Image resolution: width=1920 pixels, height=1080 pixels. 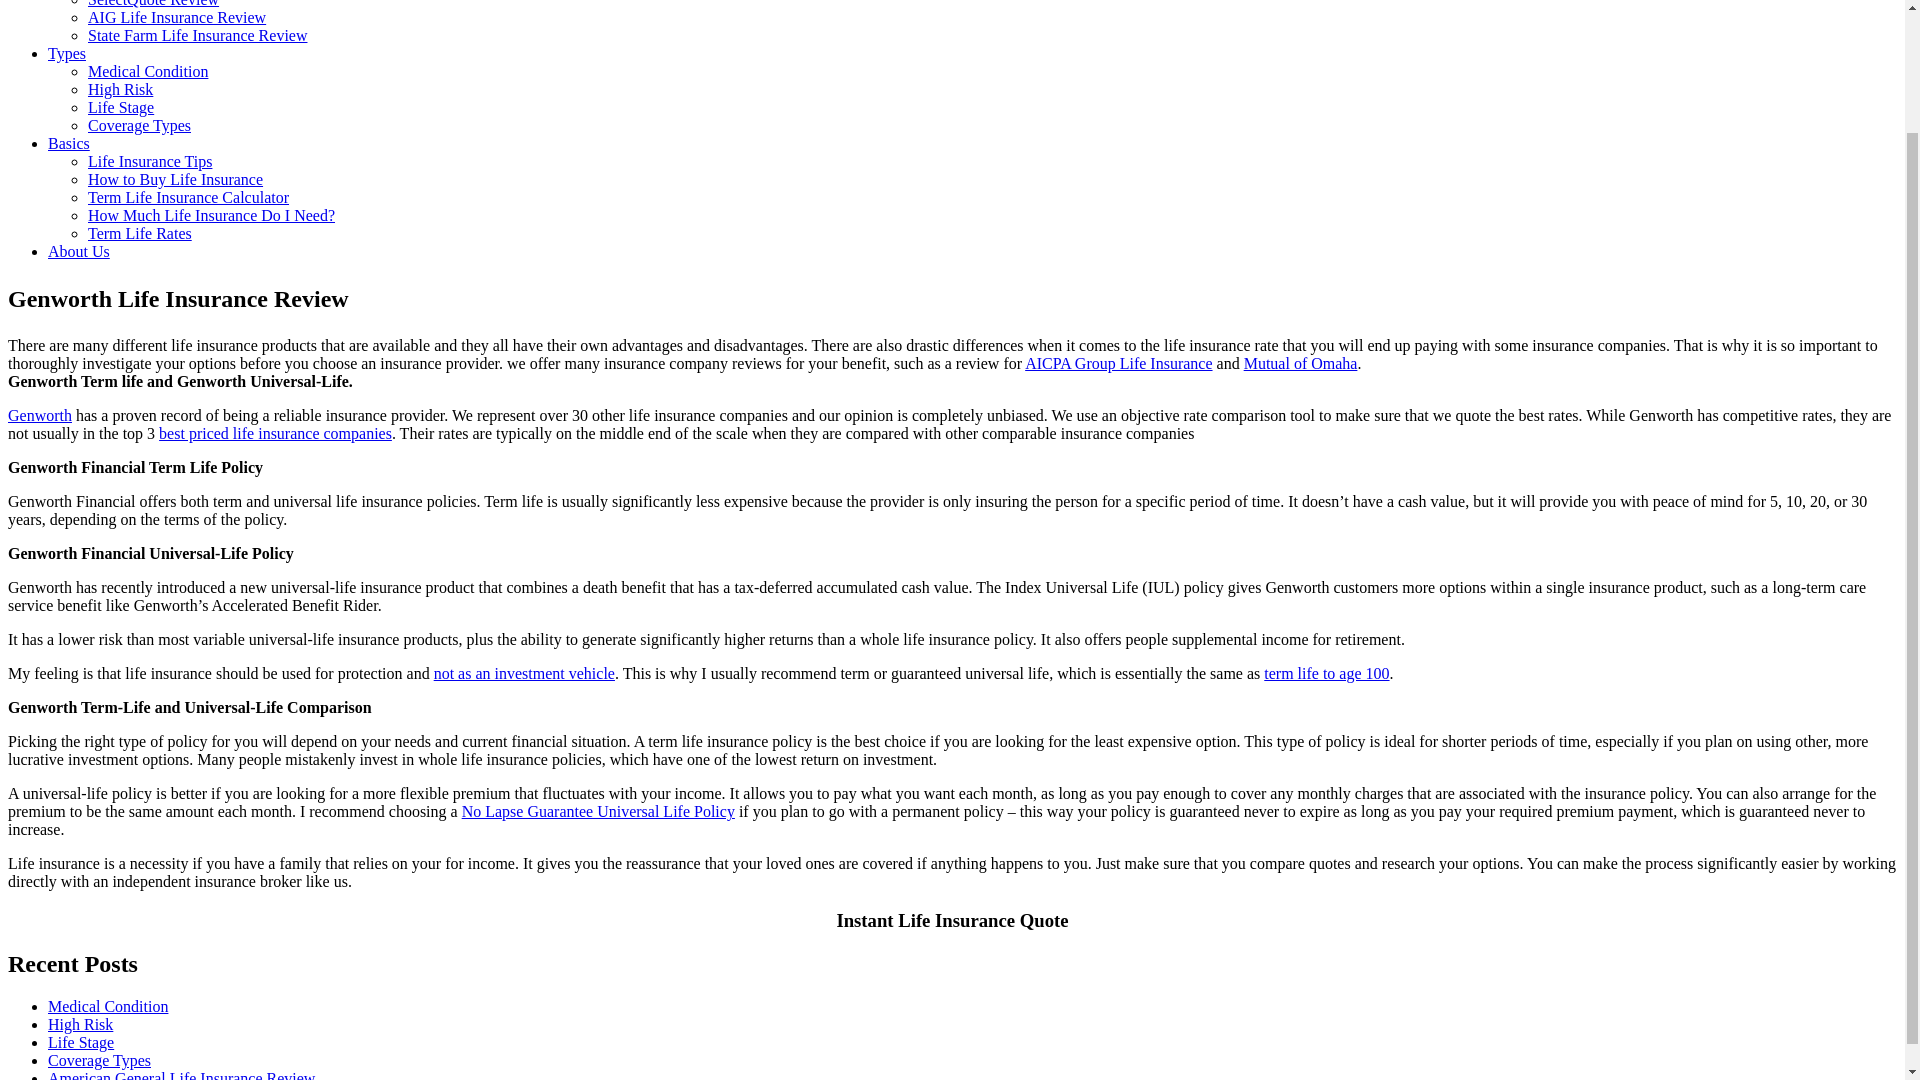 I want to click on best priced life insurance companies, so click(x=275, y=433).